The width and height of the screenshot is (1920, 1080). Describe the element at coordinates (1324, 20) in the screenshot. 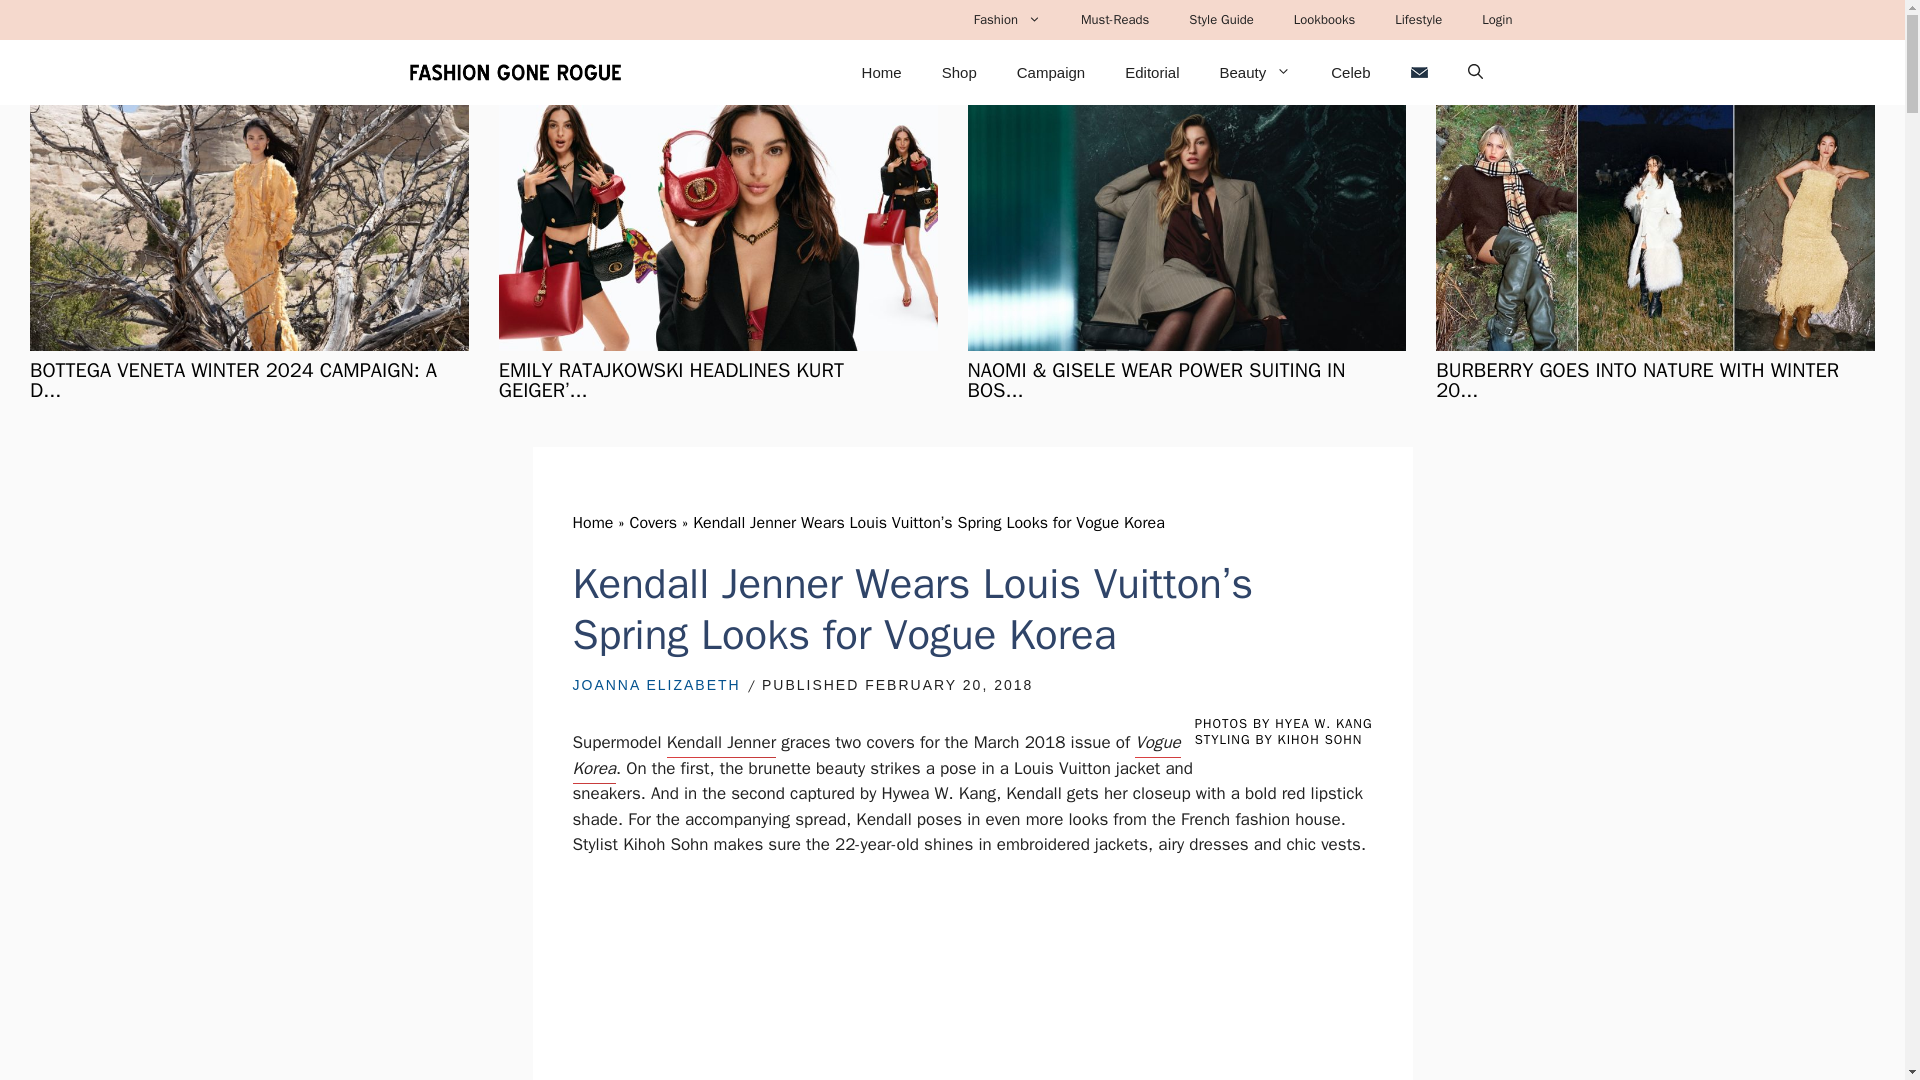

I see `Lookbooks` at that location.